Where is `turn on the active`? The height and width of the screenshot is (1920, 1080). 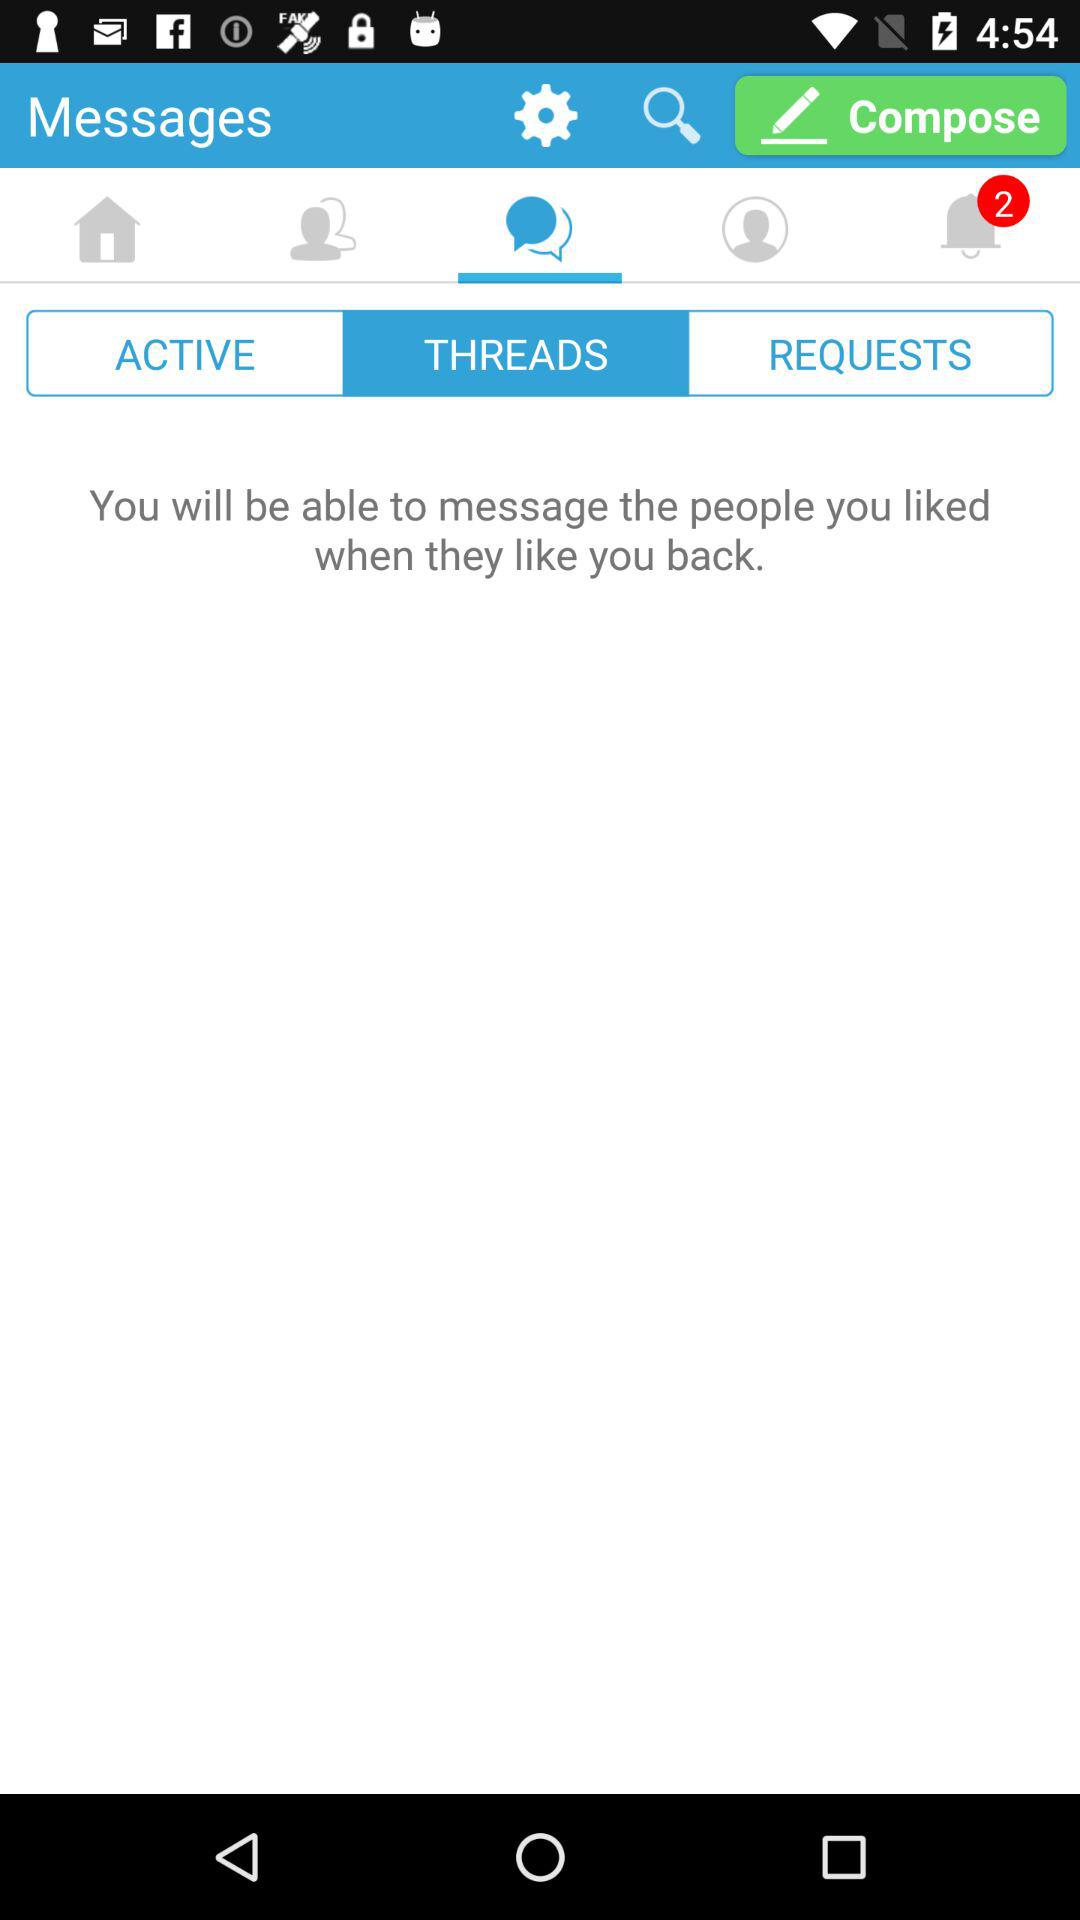
turn on the active is located at coordinates (186, 352).